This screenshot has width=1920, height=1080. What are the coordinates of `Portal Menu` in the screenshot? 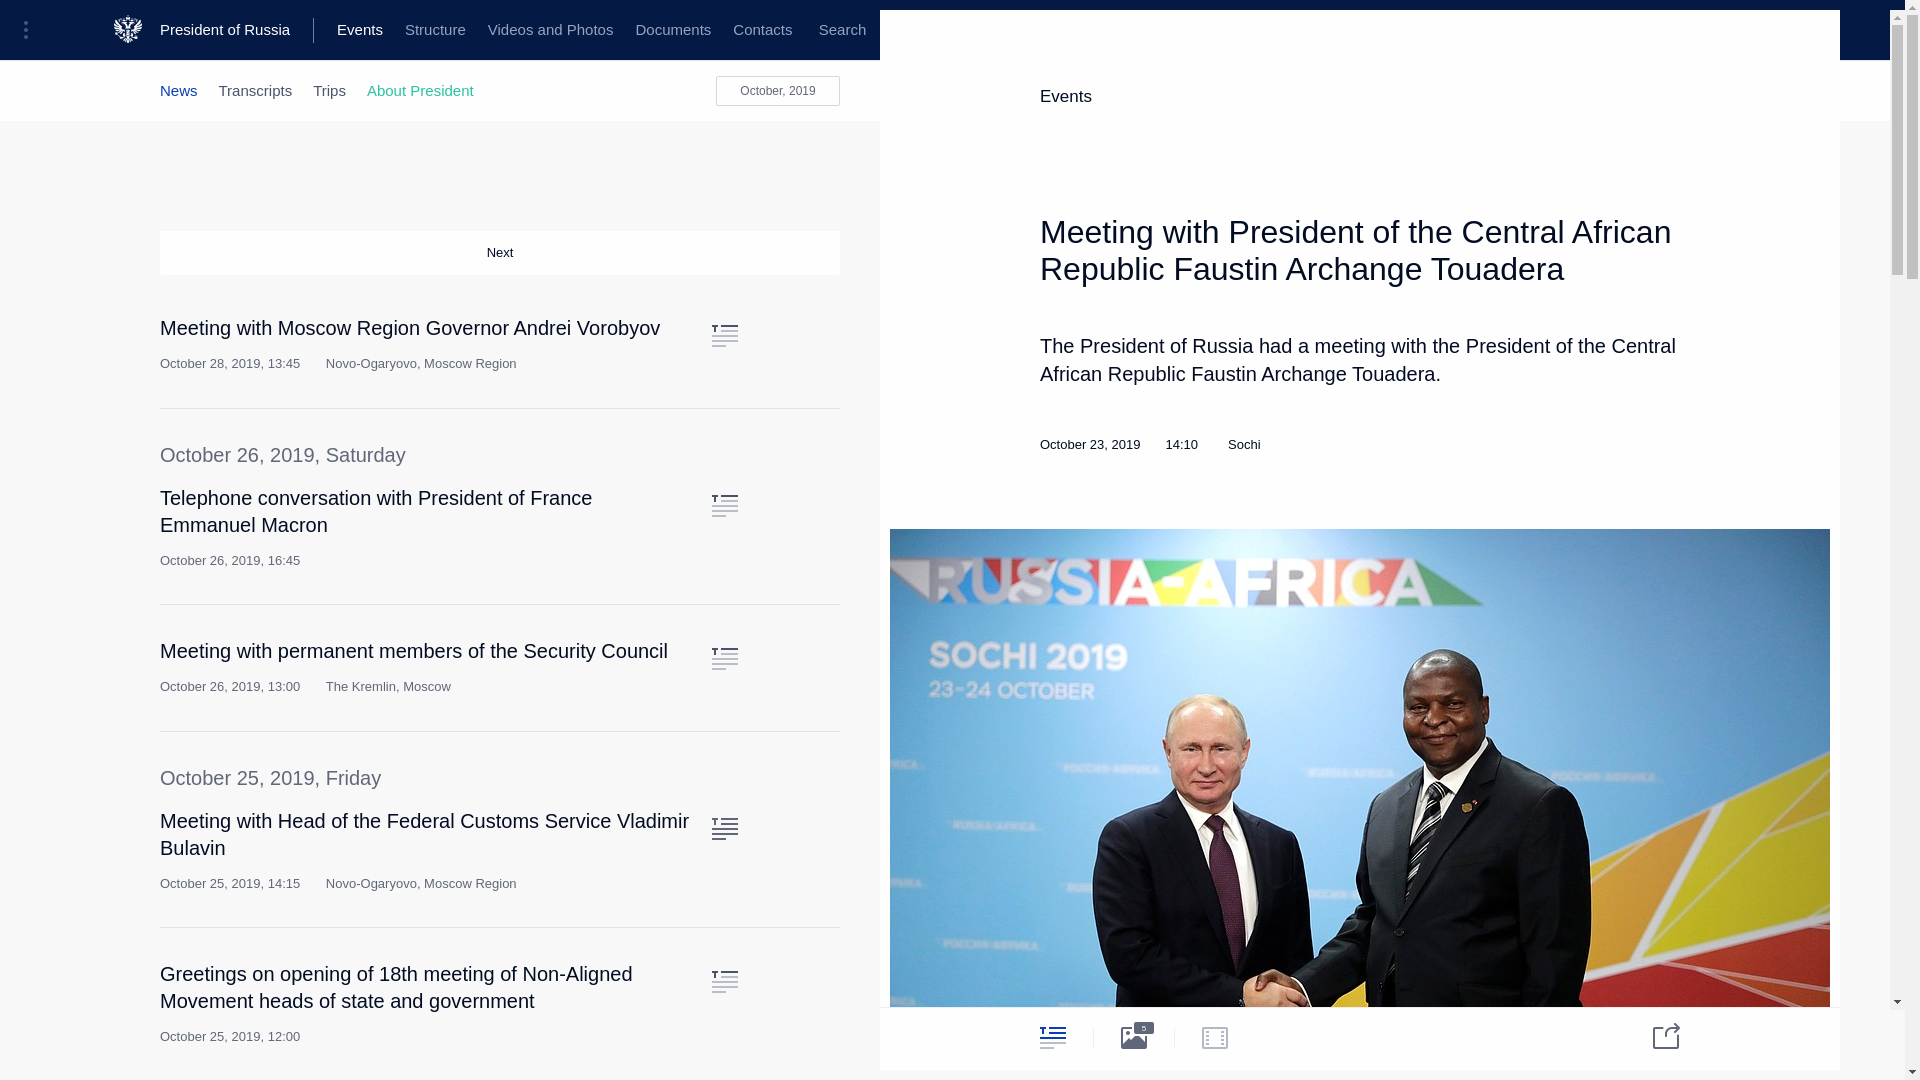 It's located at (32, 30).